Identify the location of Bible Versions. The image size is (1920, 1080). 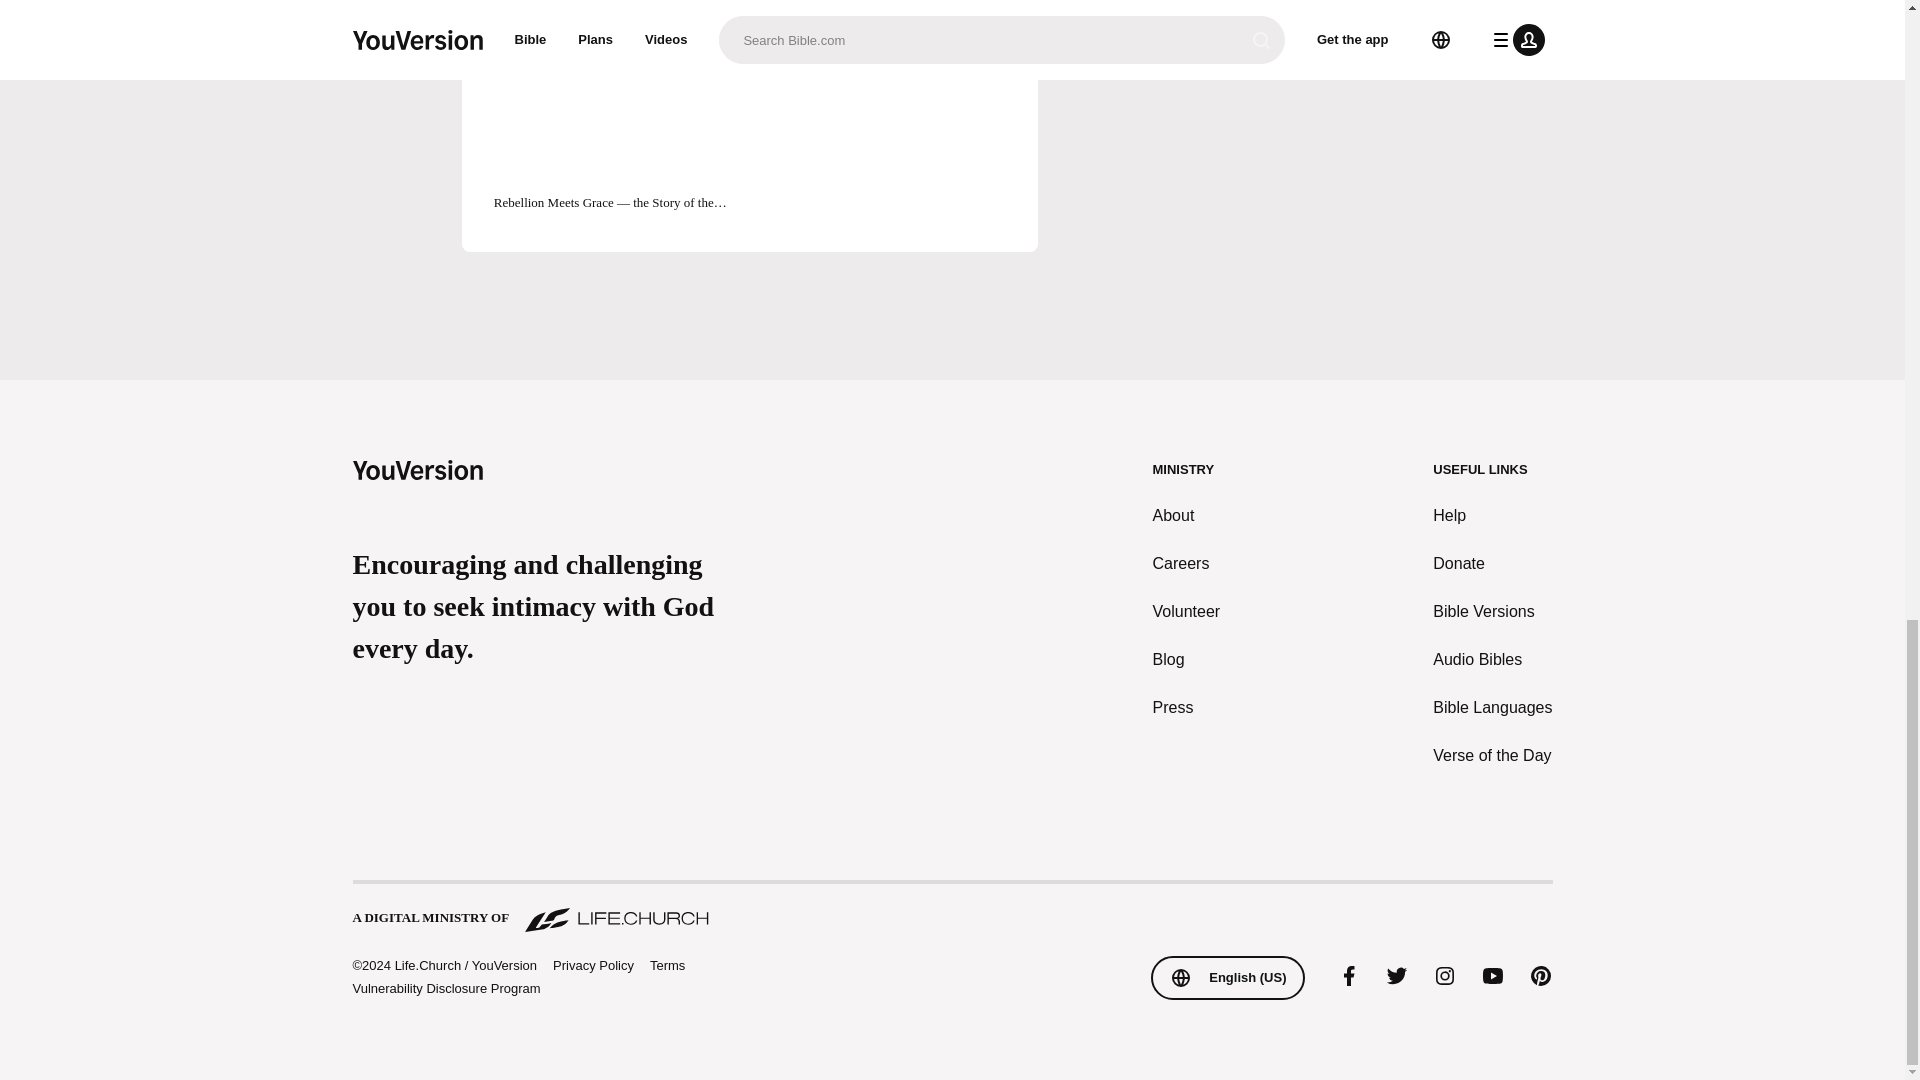
(1492, 612).